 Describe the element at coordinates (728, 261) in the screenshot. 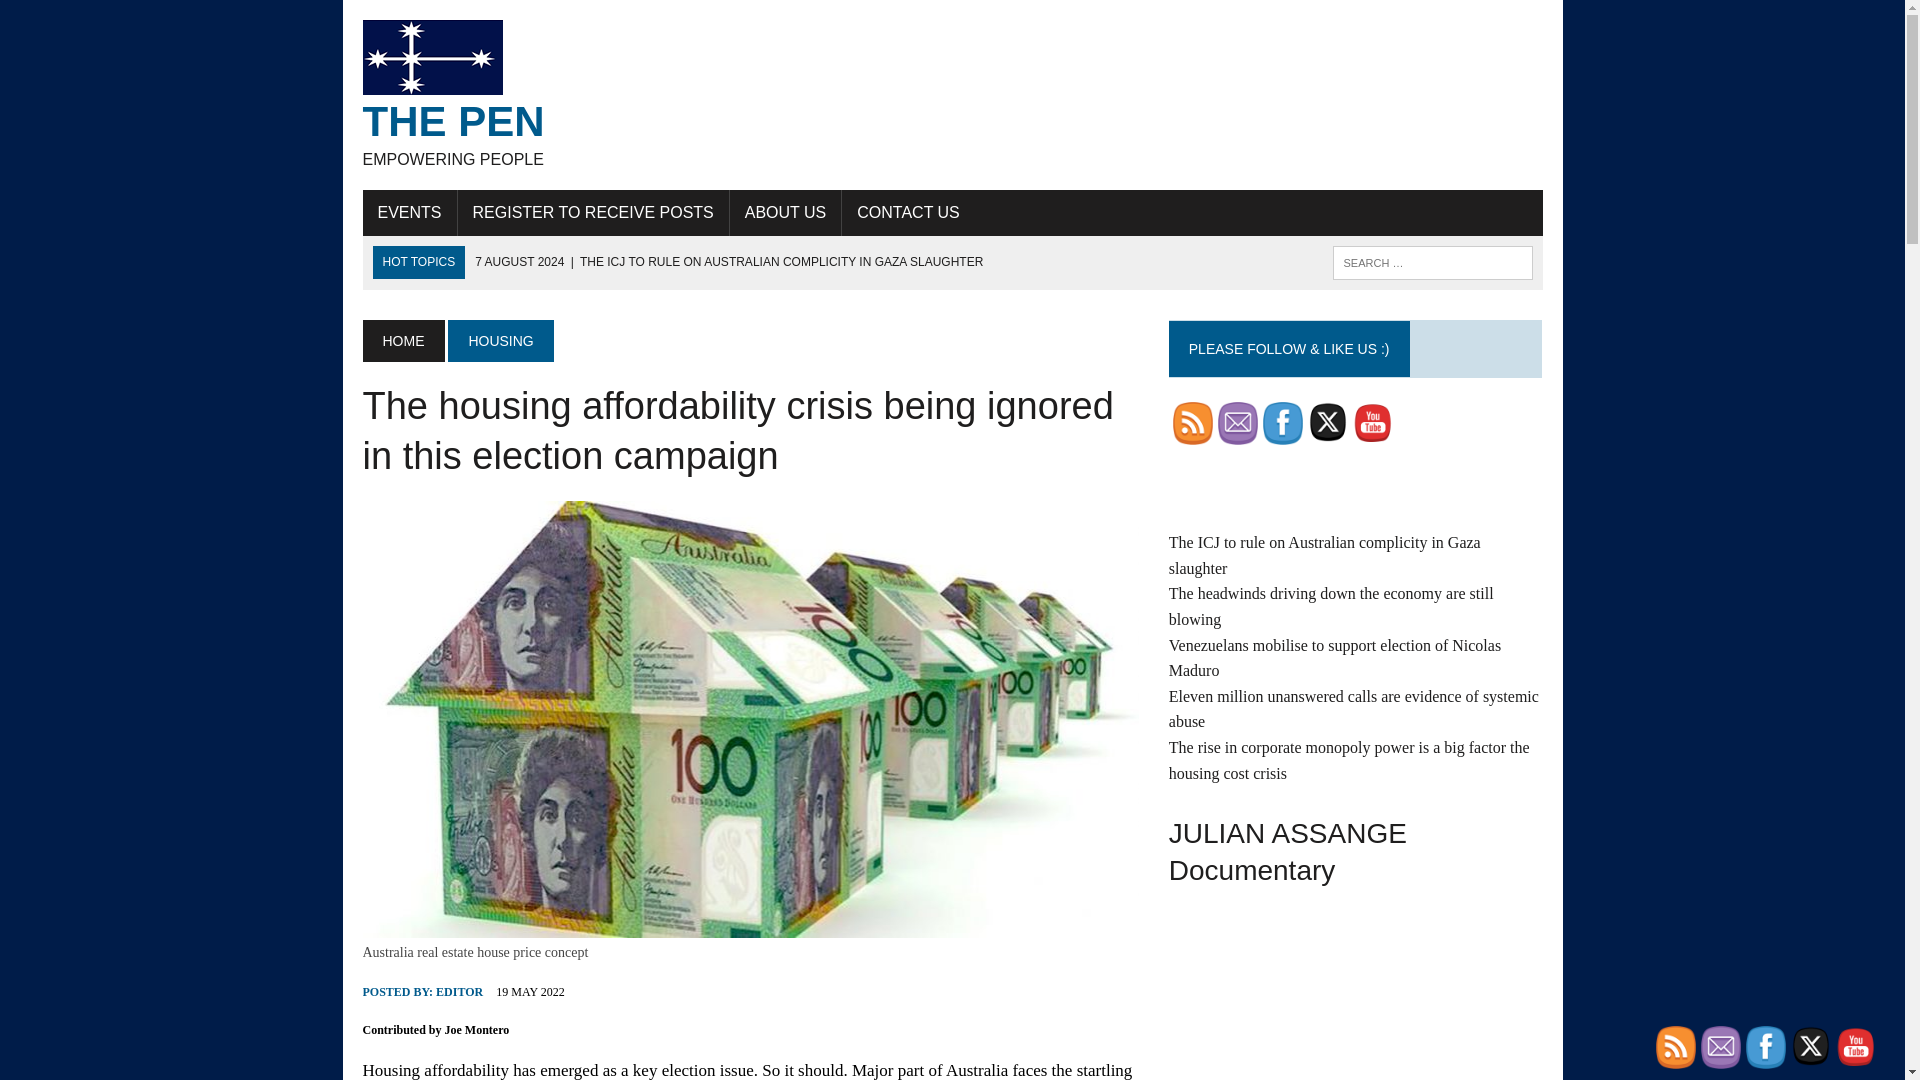

I see `Search` at that location.